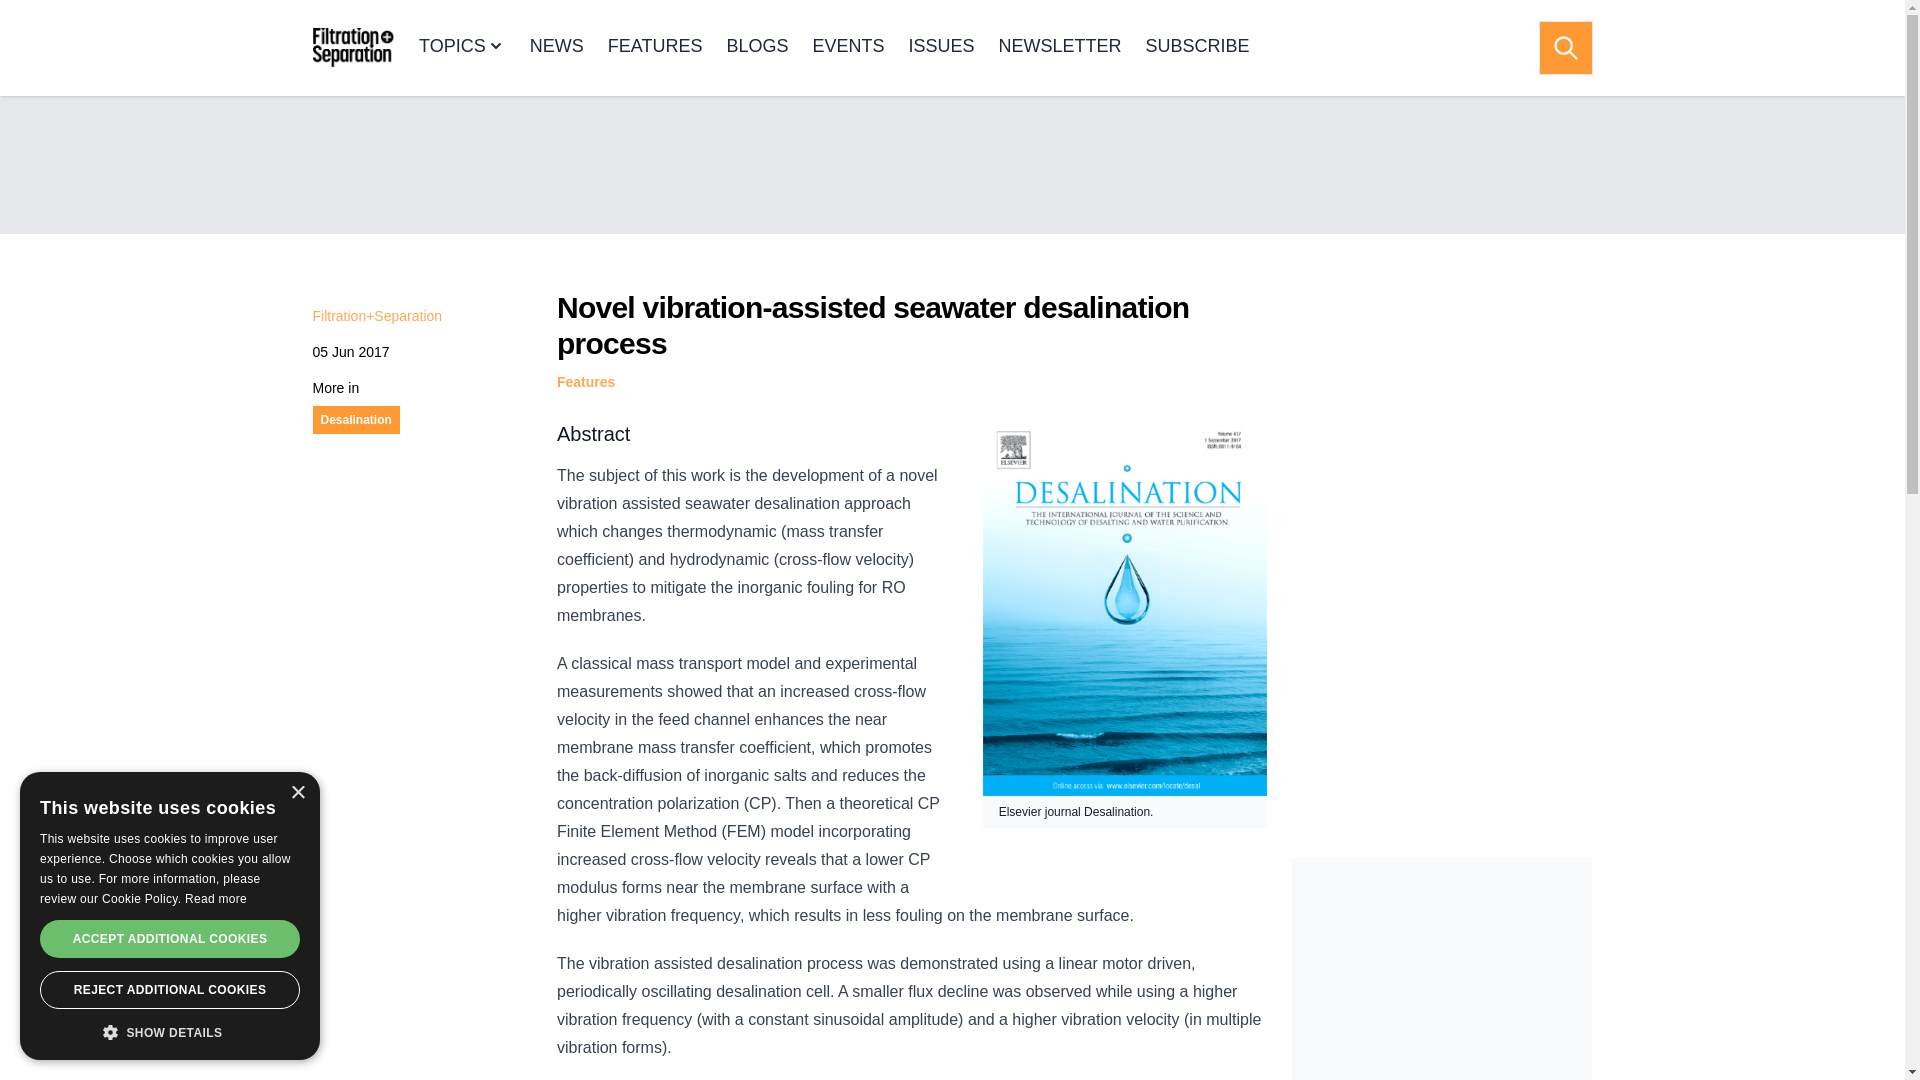  What do you see at coordinates (356, 419) in the screenshot?
I see `Desalination` at bounding box center [356, 419].